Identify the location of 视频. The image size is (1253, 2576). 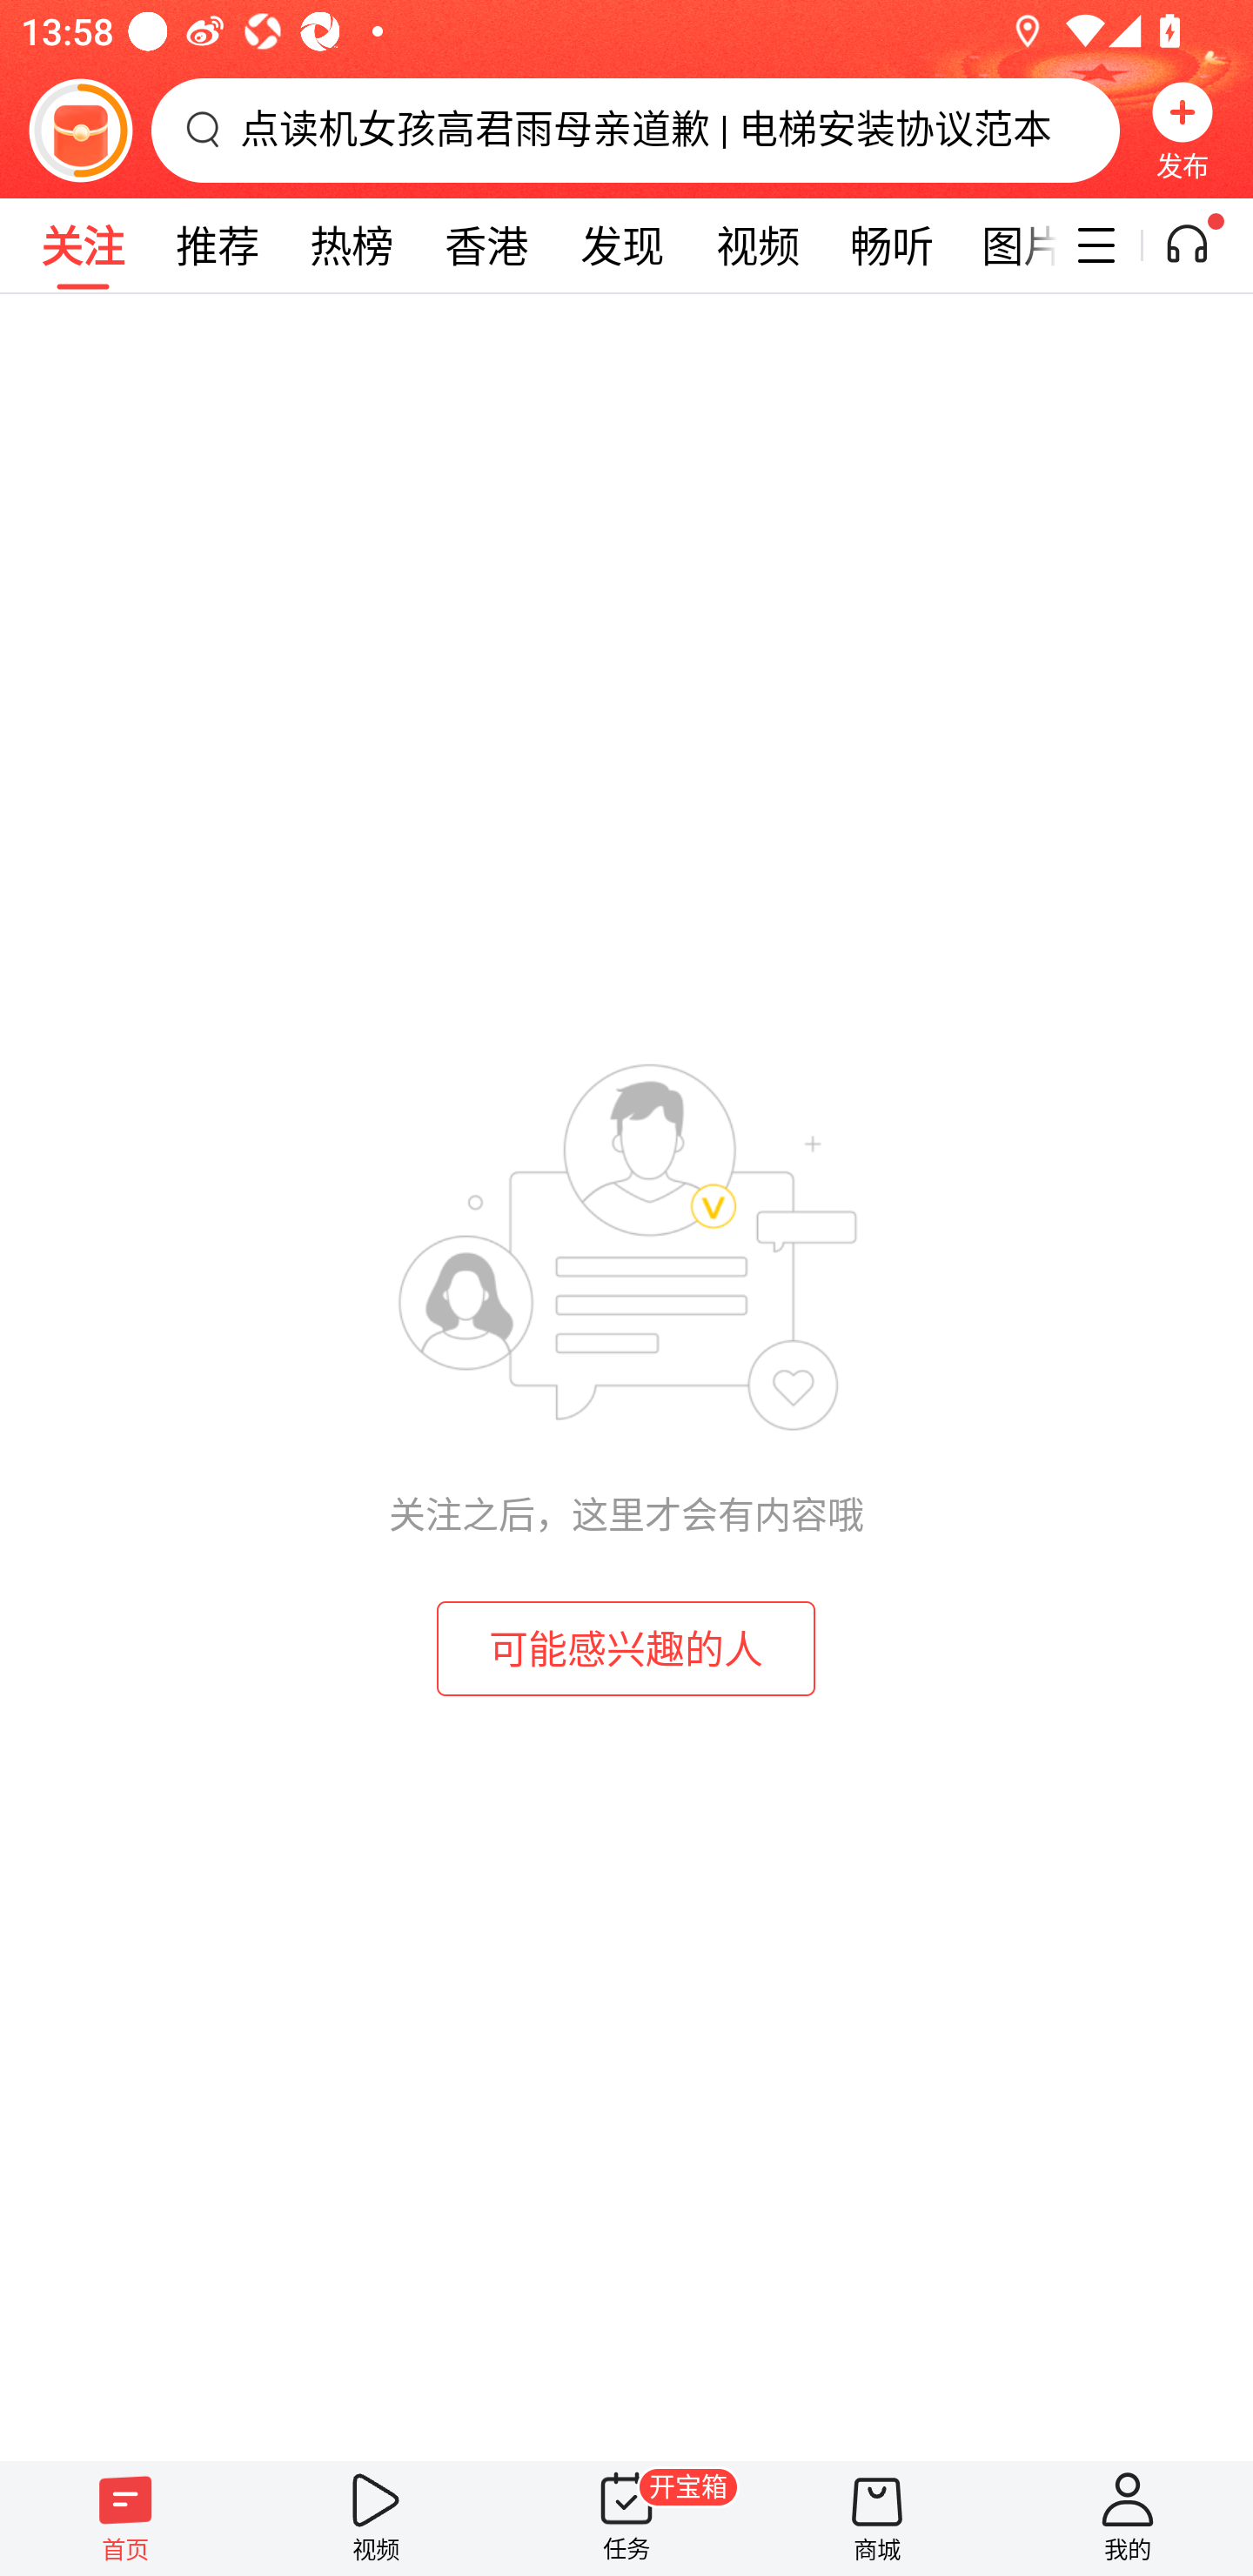
(376, 2518).